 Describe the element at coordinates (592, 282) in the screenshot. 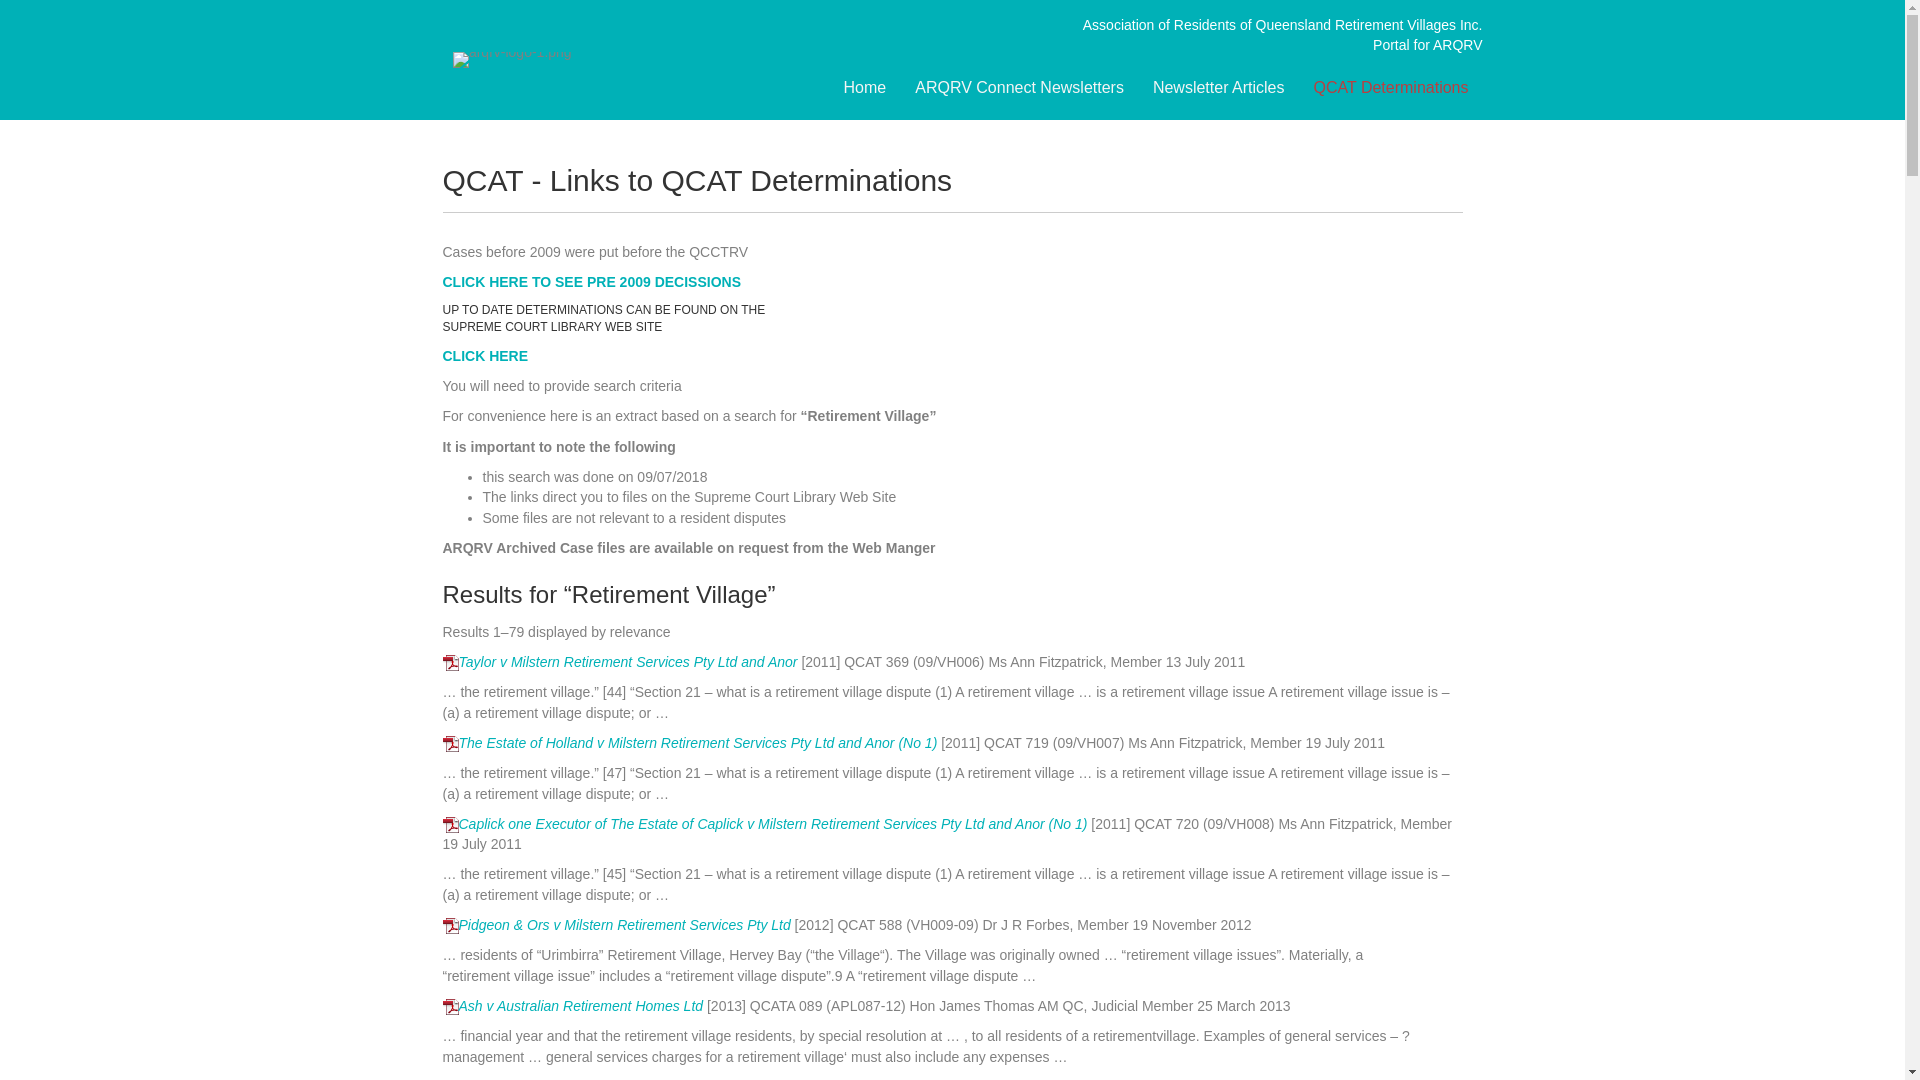

I see `CLICK HERE TO SEE PRE 2009 DECISSIONS` at that location.